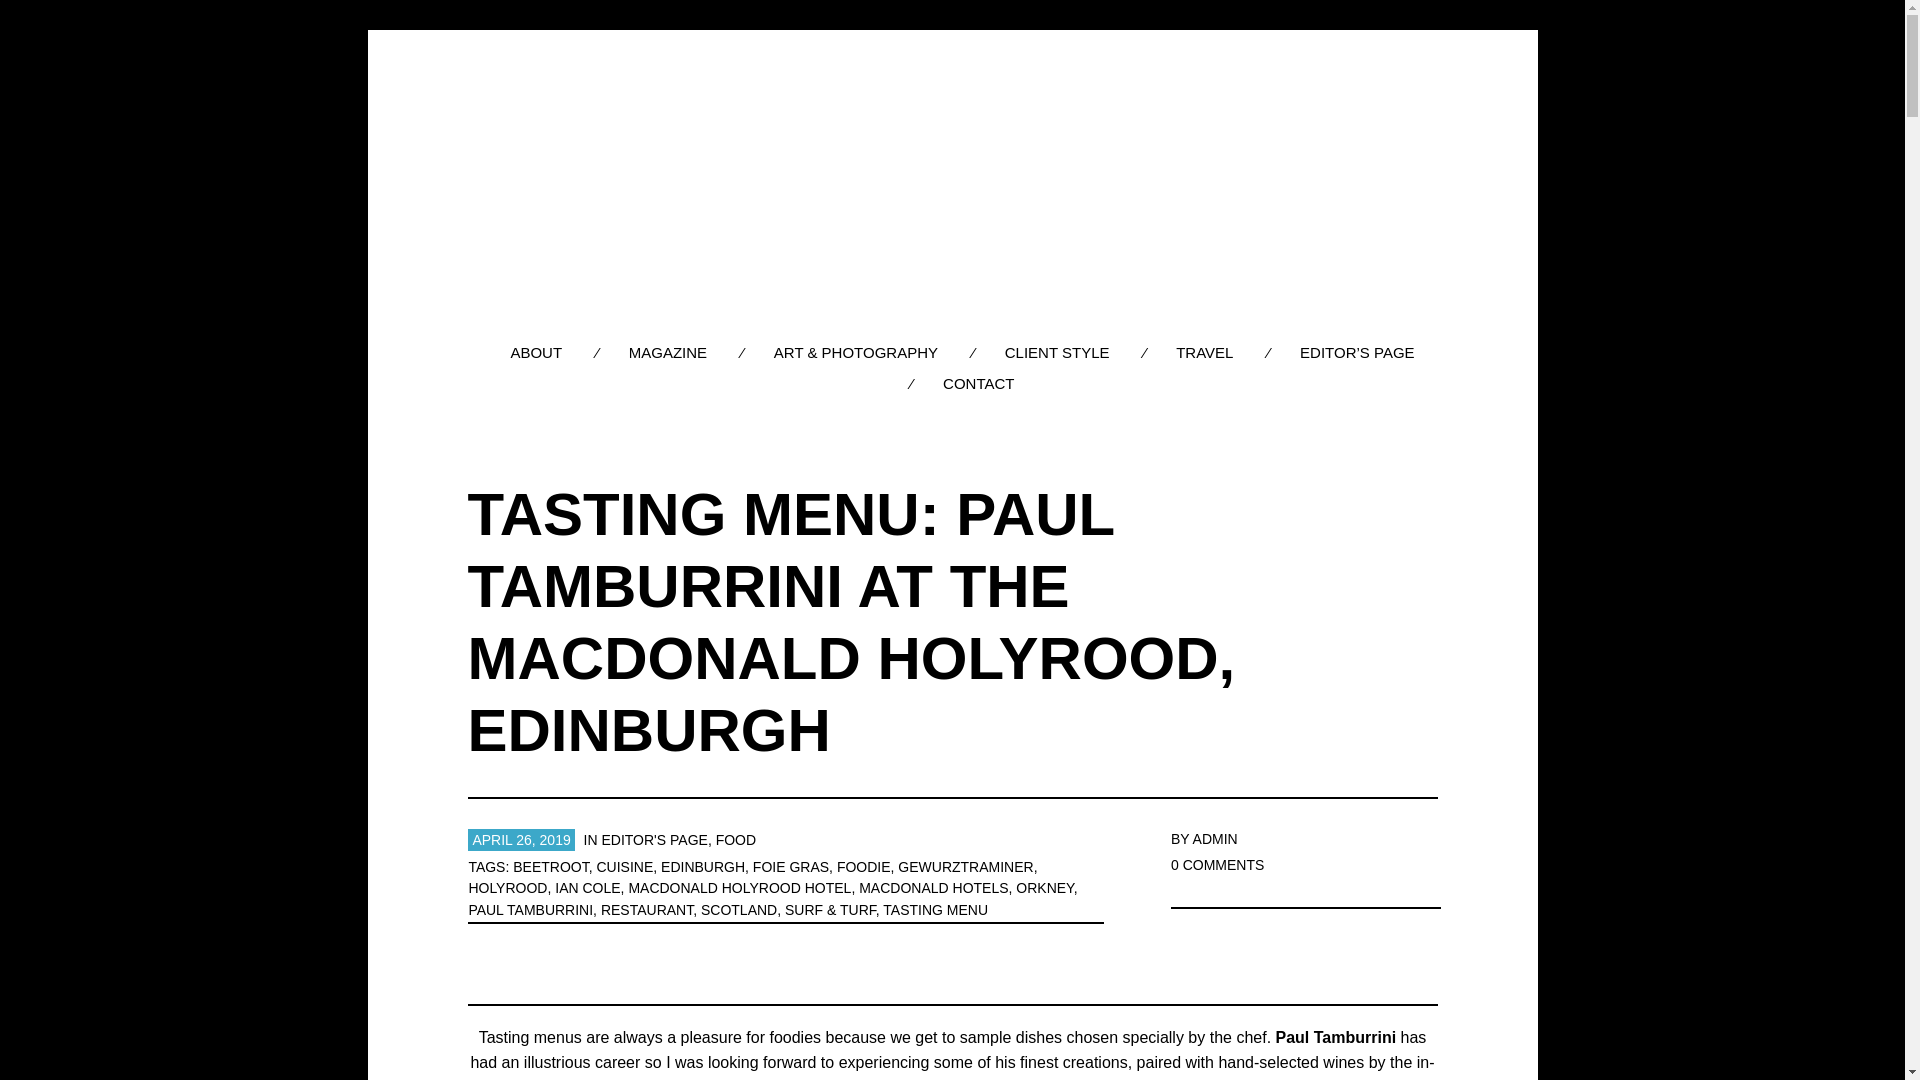 This screenshot has height=1080, width=1920. What do you see at coordinates (536, 352) in the screenshot?
I see `ABOUT` at bounding box center [536, 352].